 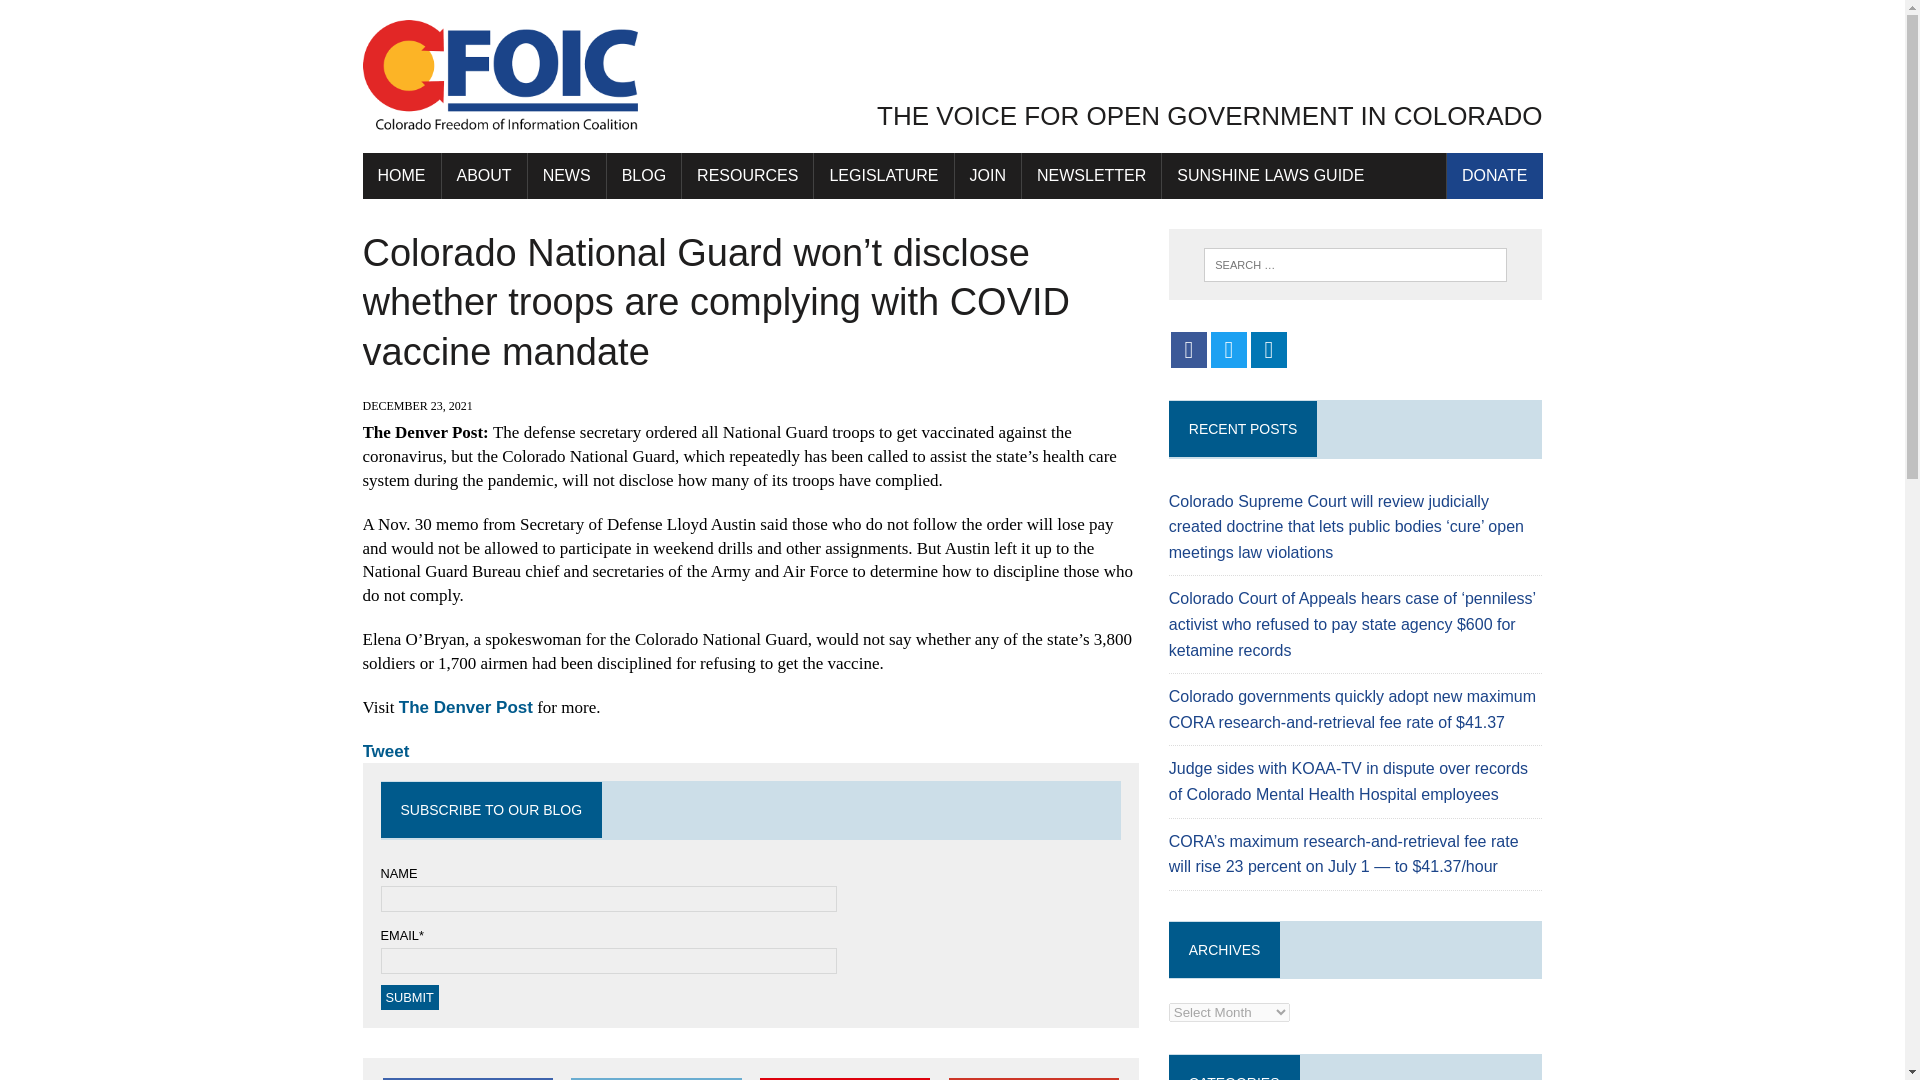 What do you see at coordinates (644, 176) in the screenshot?
I see `BLOG` at bounding box center [644, 176].